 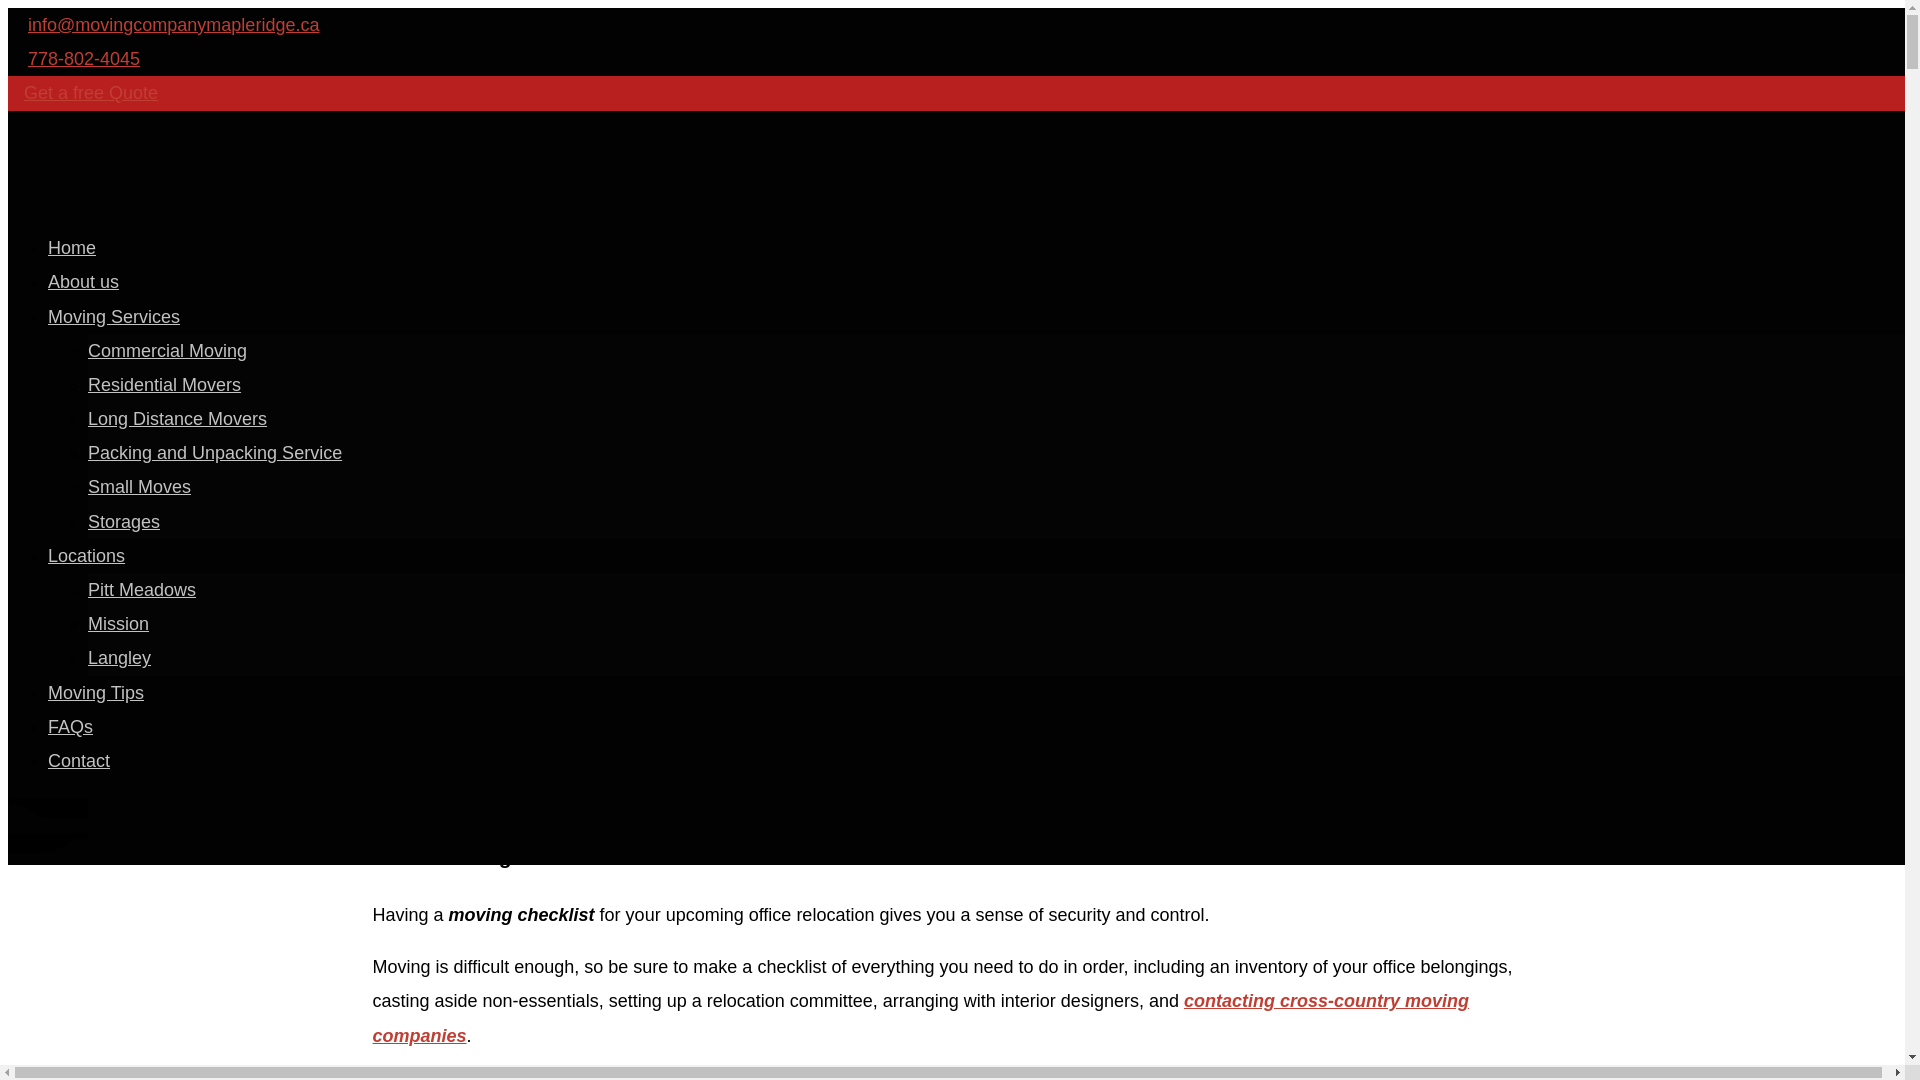 What do you see at coordinates (920, 1018) in the screenshot?
I see `contacting cross-country moving companies` at bounding box center [920, 1018].